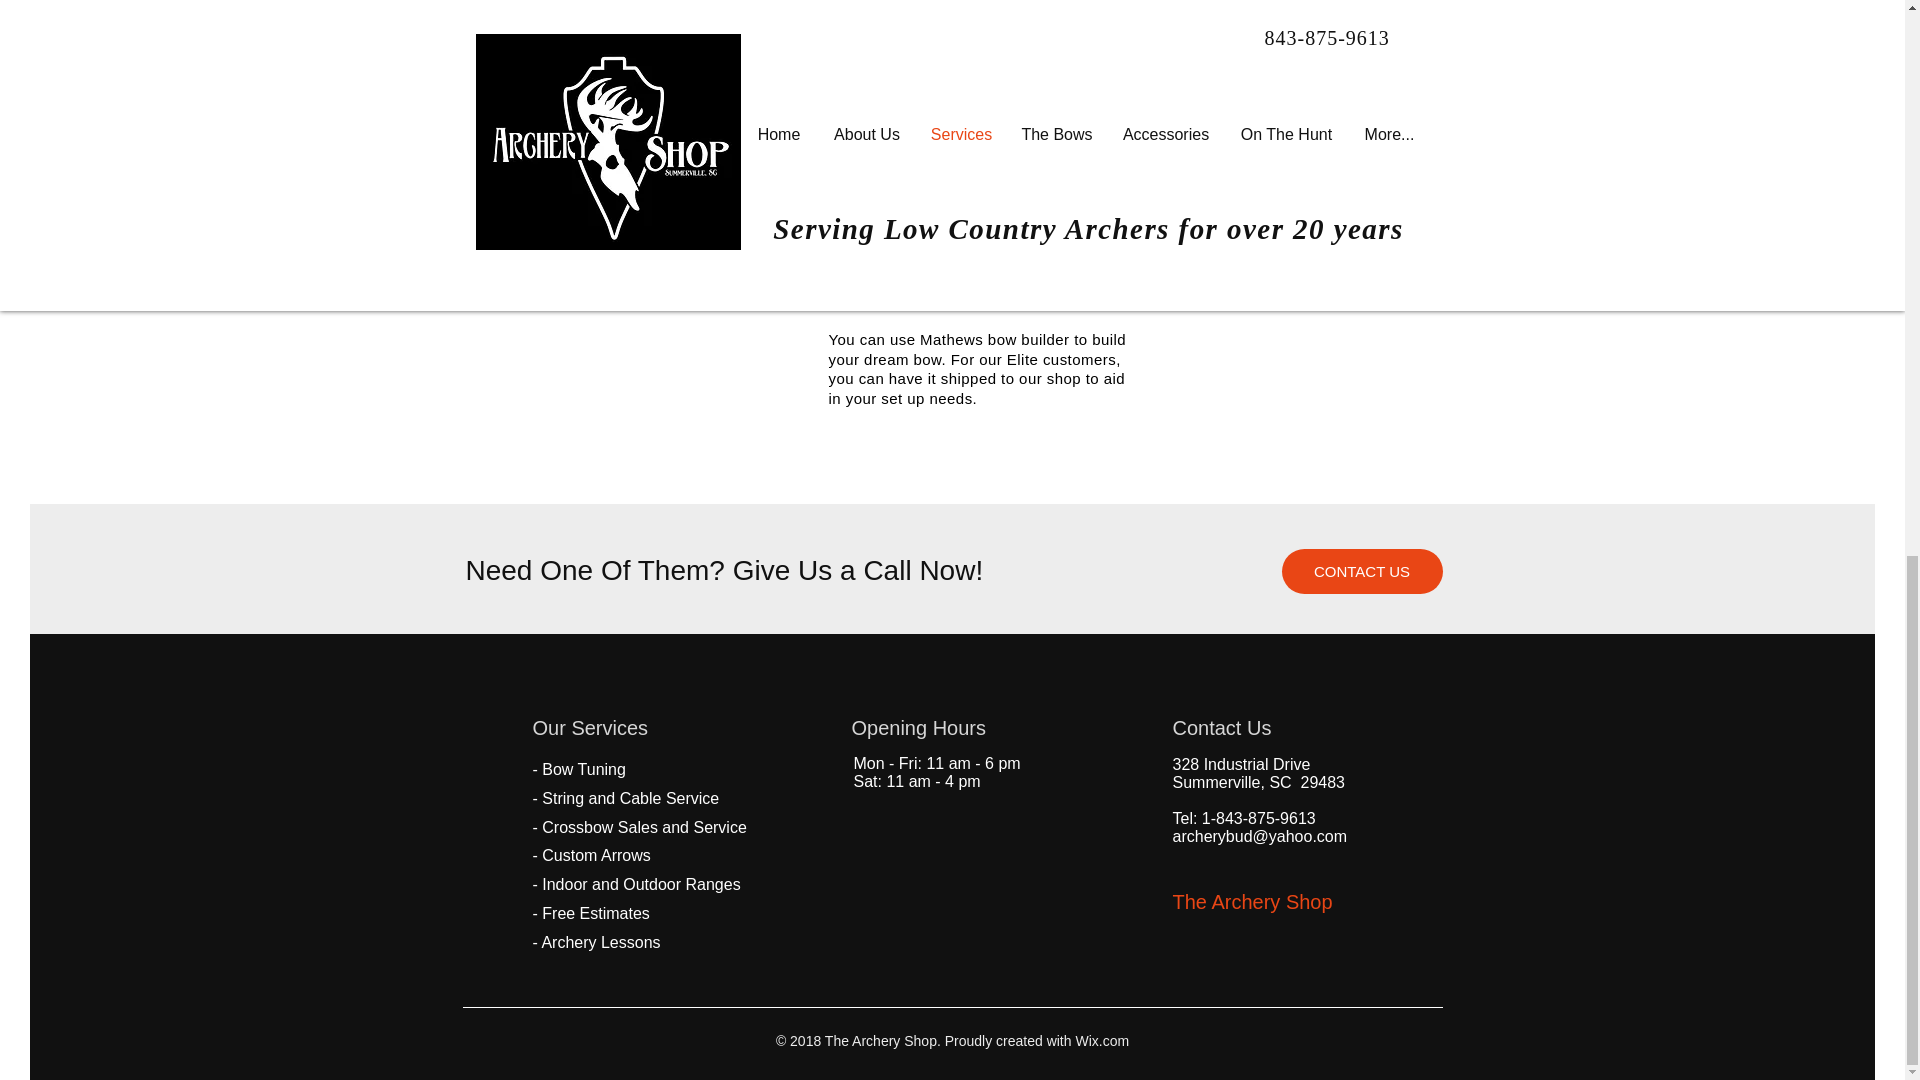 This screenshot has width=1920, height=1080. Describe the element at coordinates (1362, 571) in the screenshot. I see `CONTACT US` at that location.